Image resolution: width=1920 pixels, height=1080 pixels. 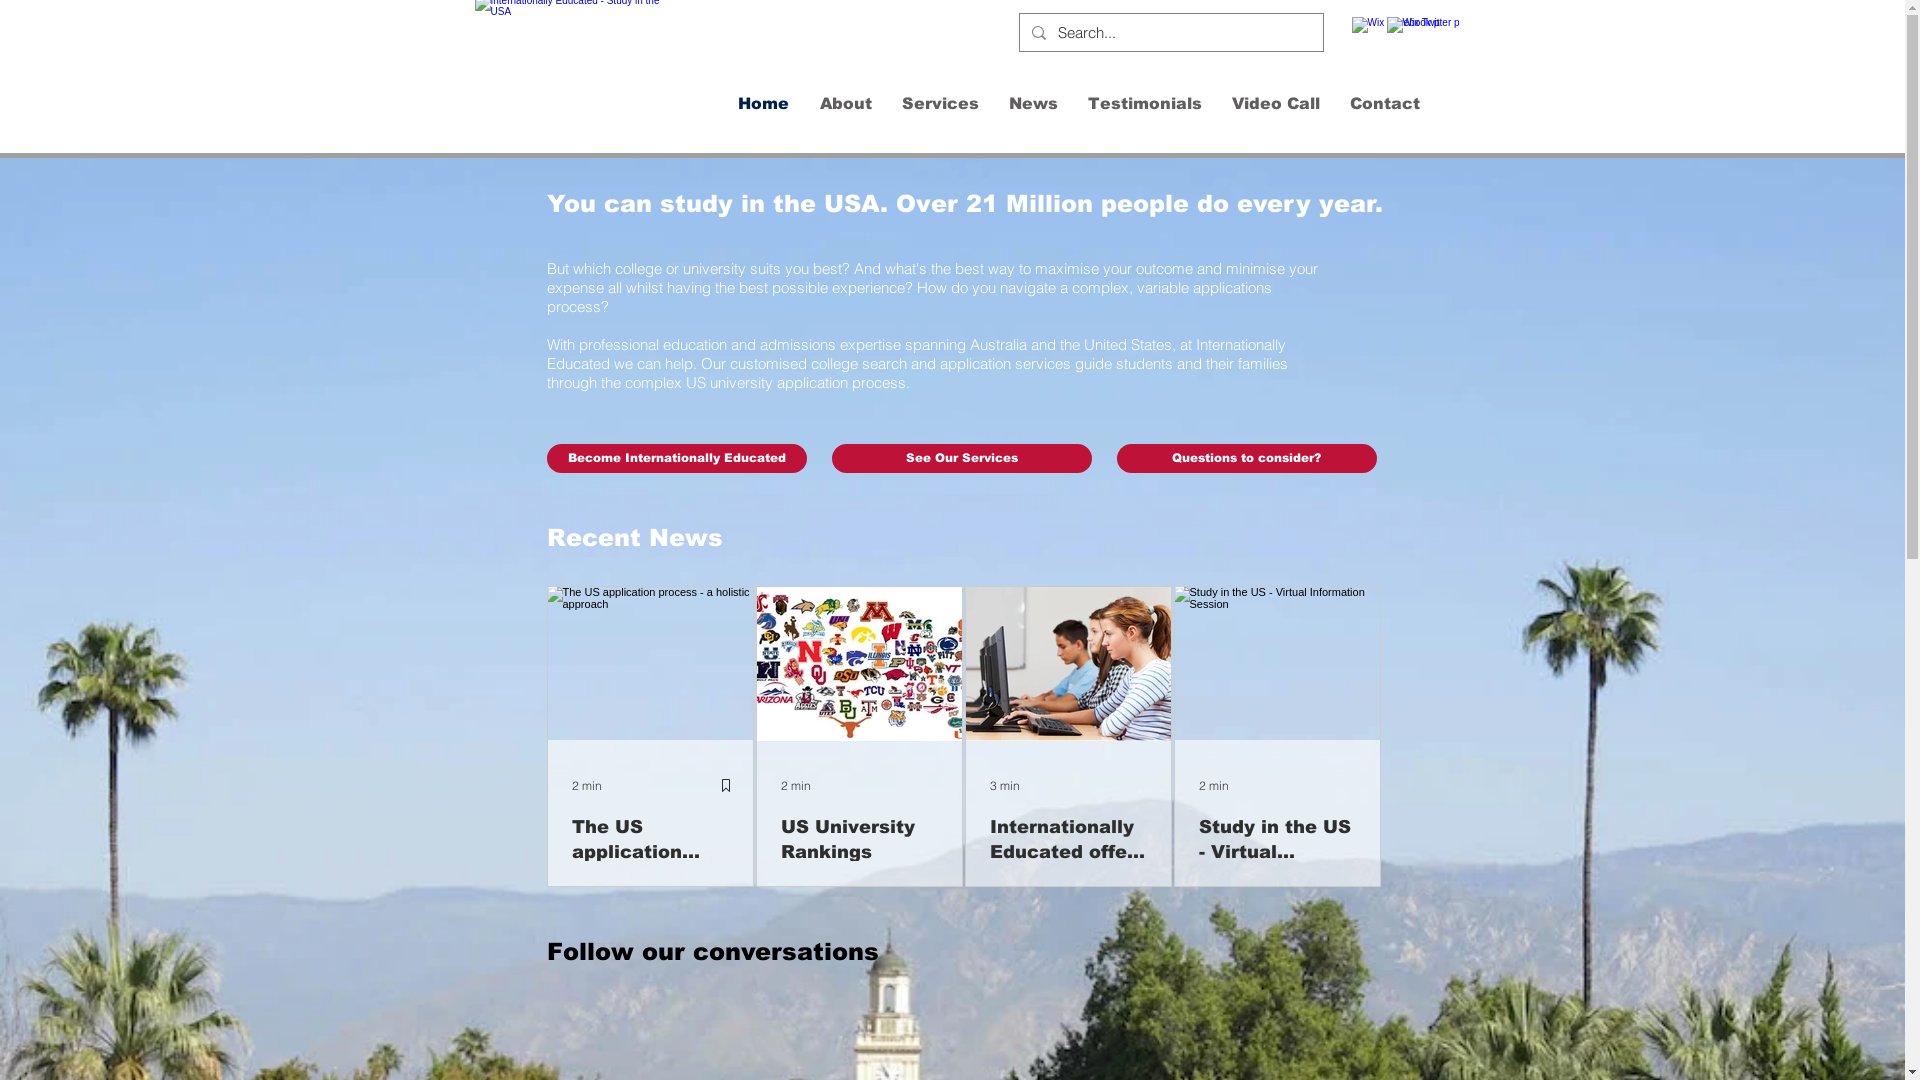 What do you see at coordinates (763, 104) in the screenshot?
I see `Home` at bounding box center [763, 104].